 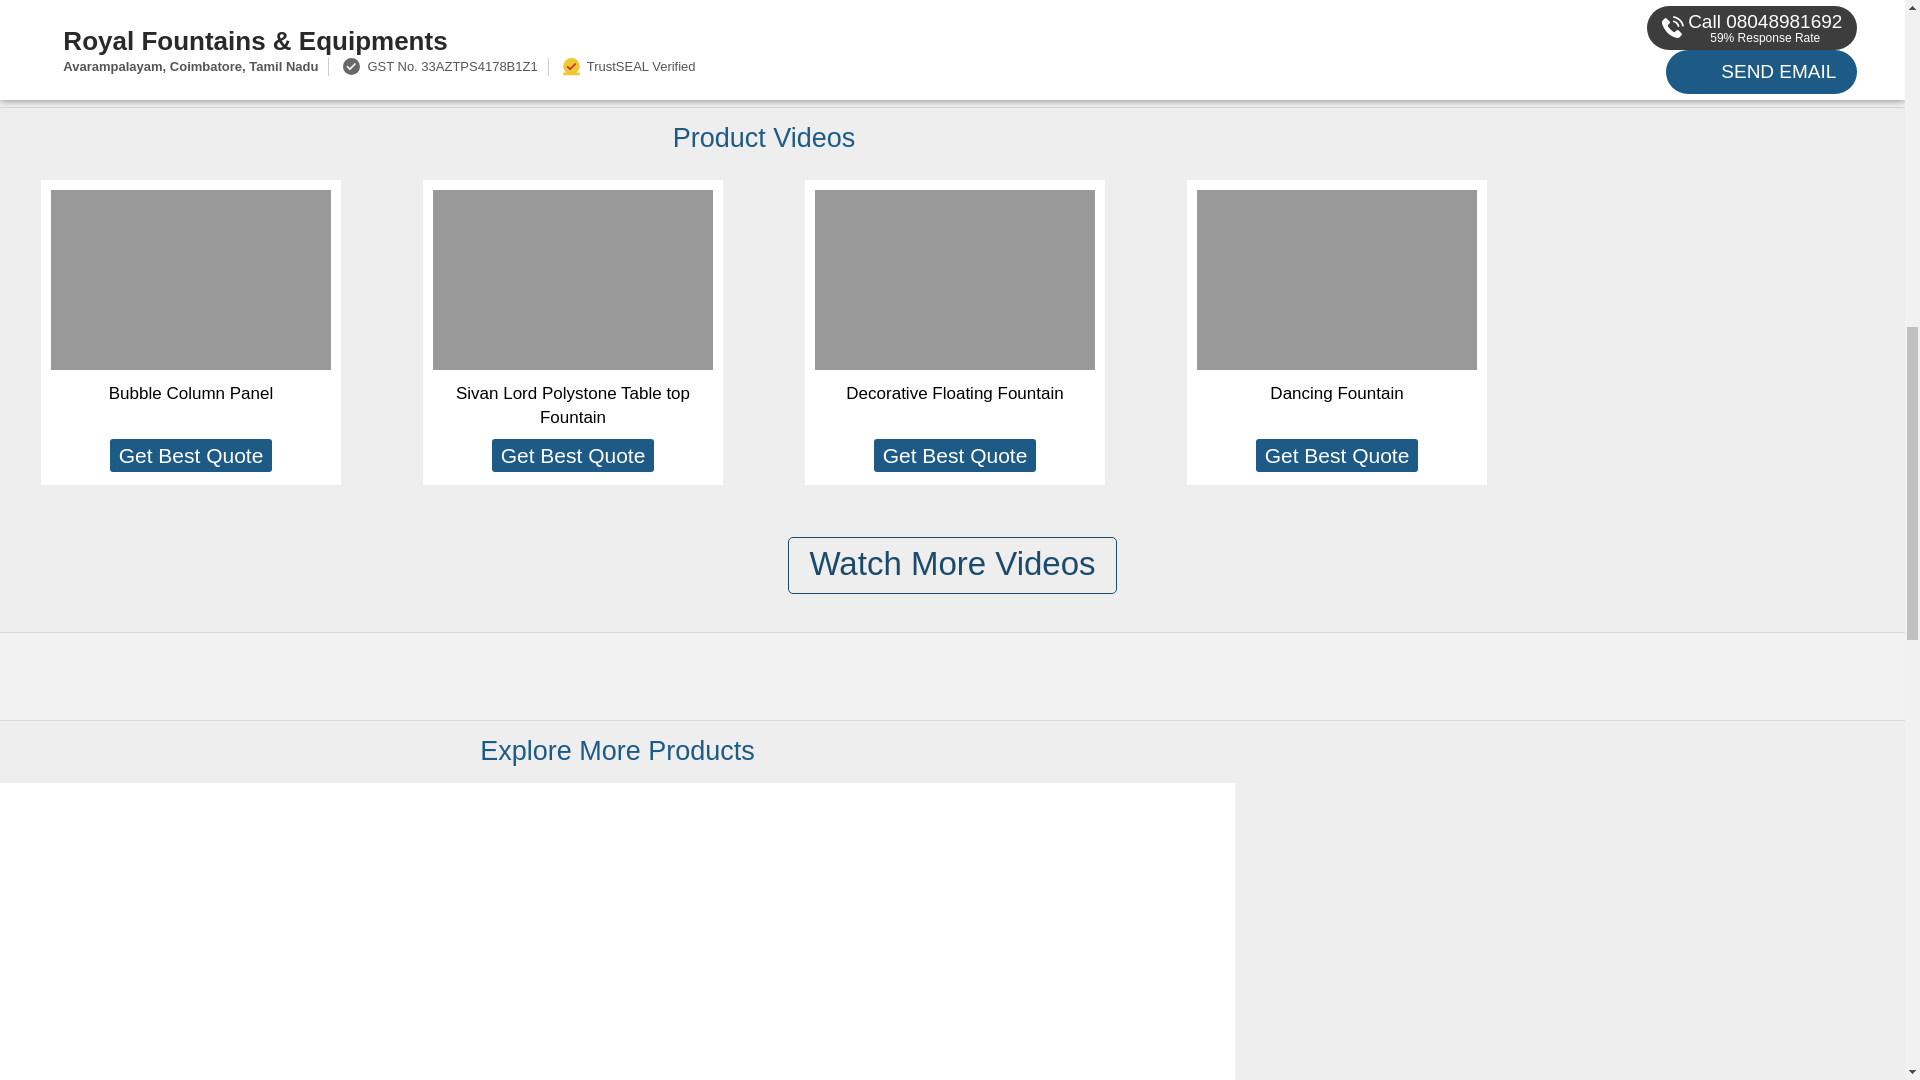 I want to click on Decorative Floating Fountain, so click(x=954, y=393).